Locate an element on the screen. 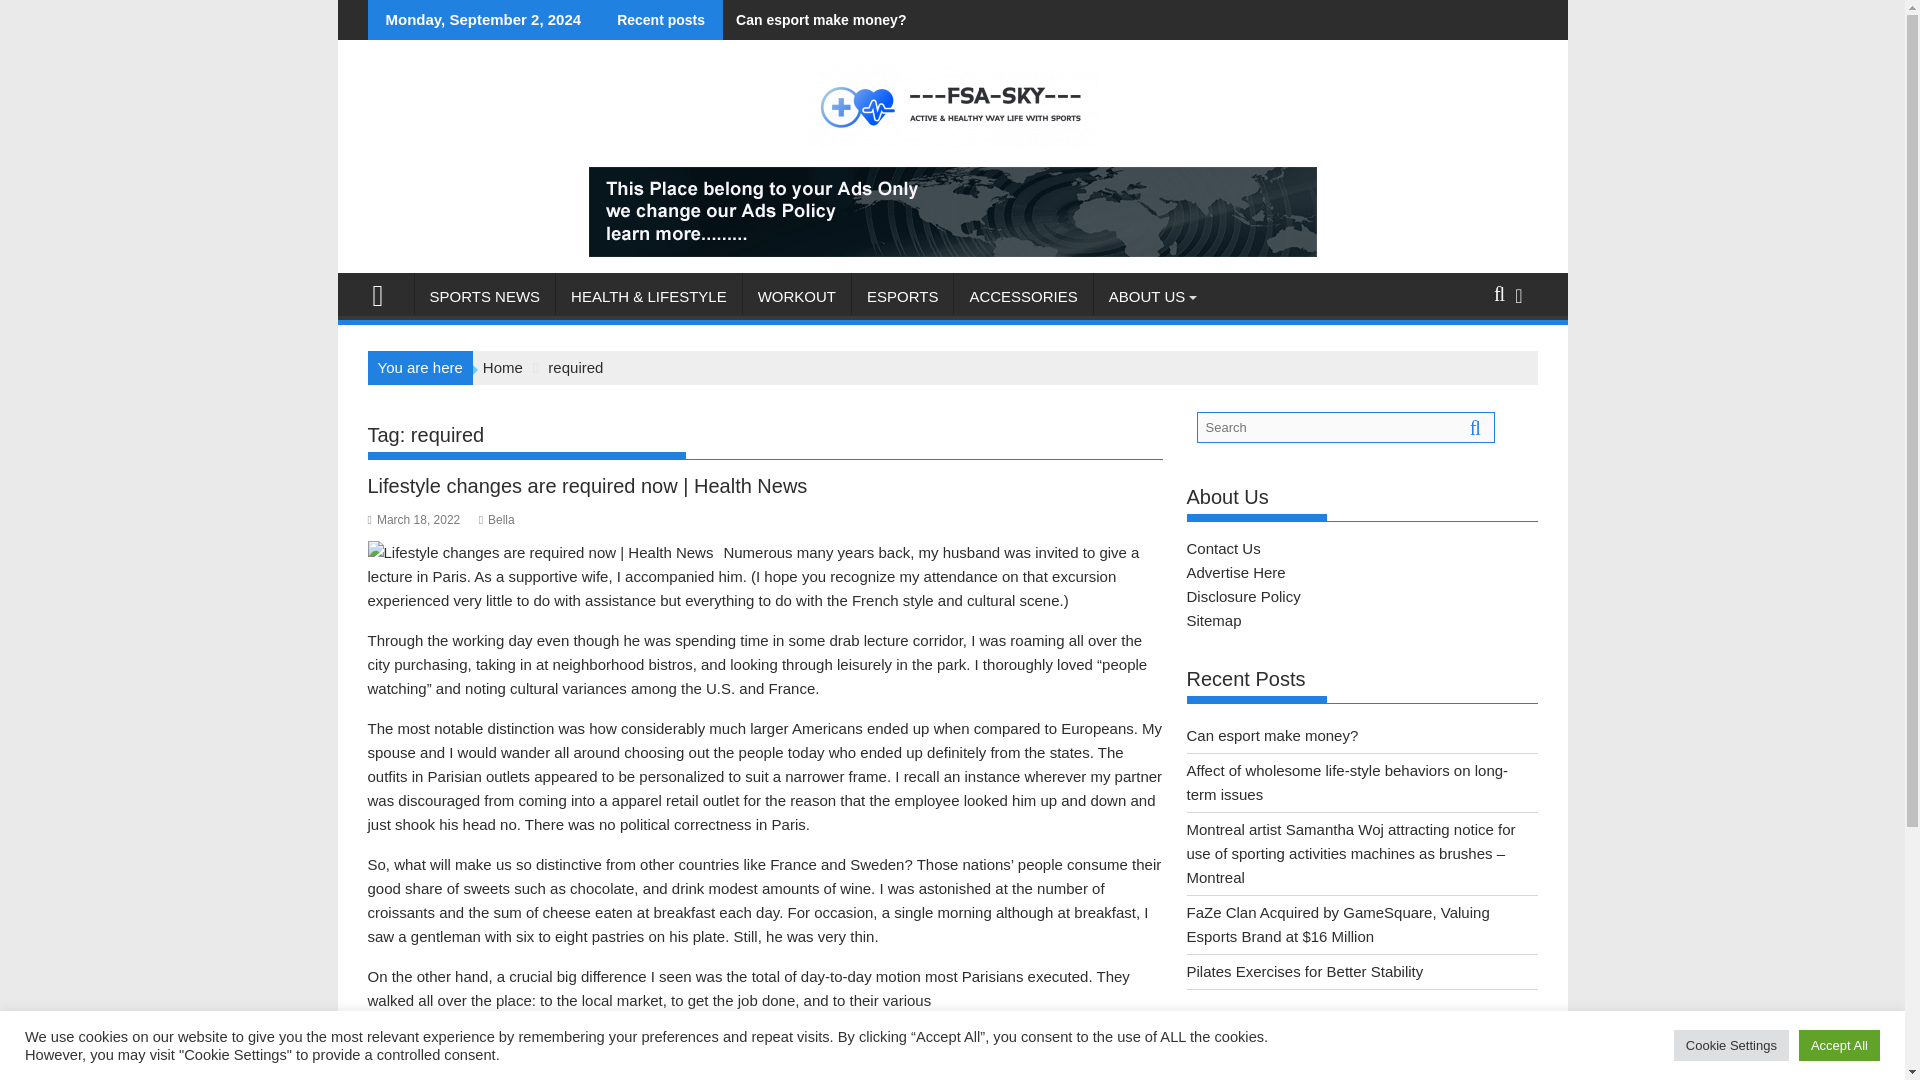  Can esport make money? is located at coordinates (814, 20).